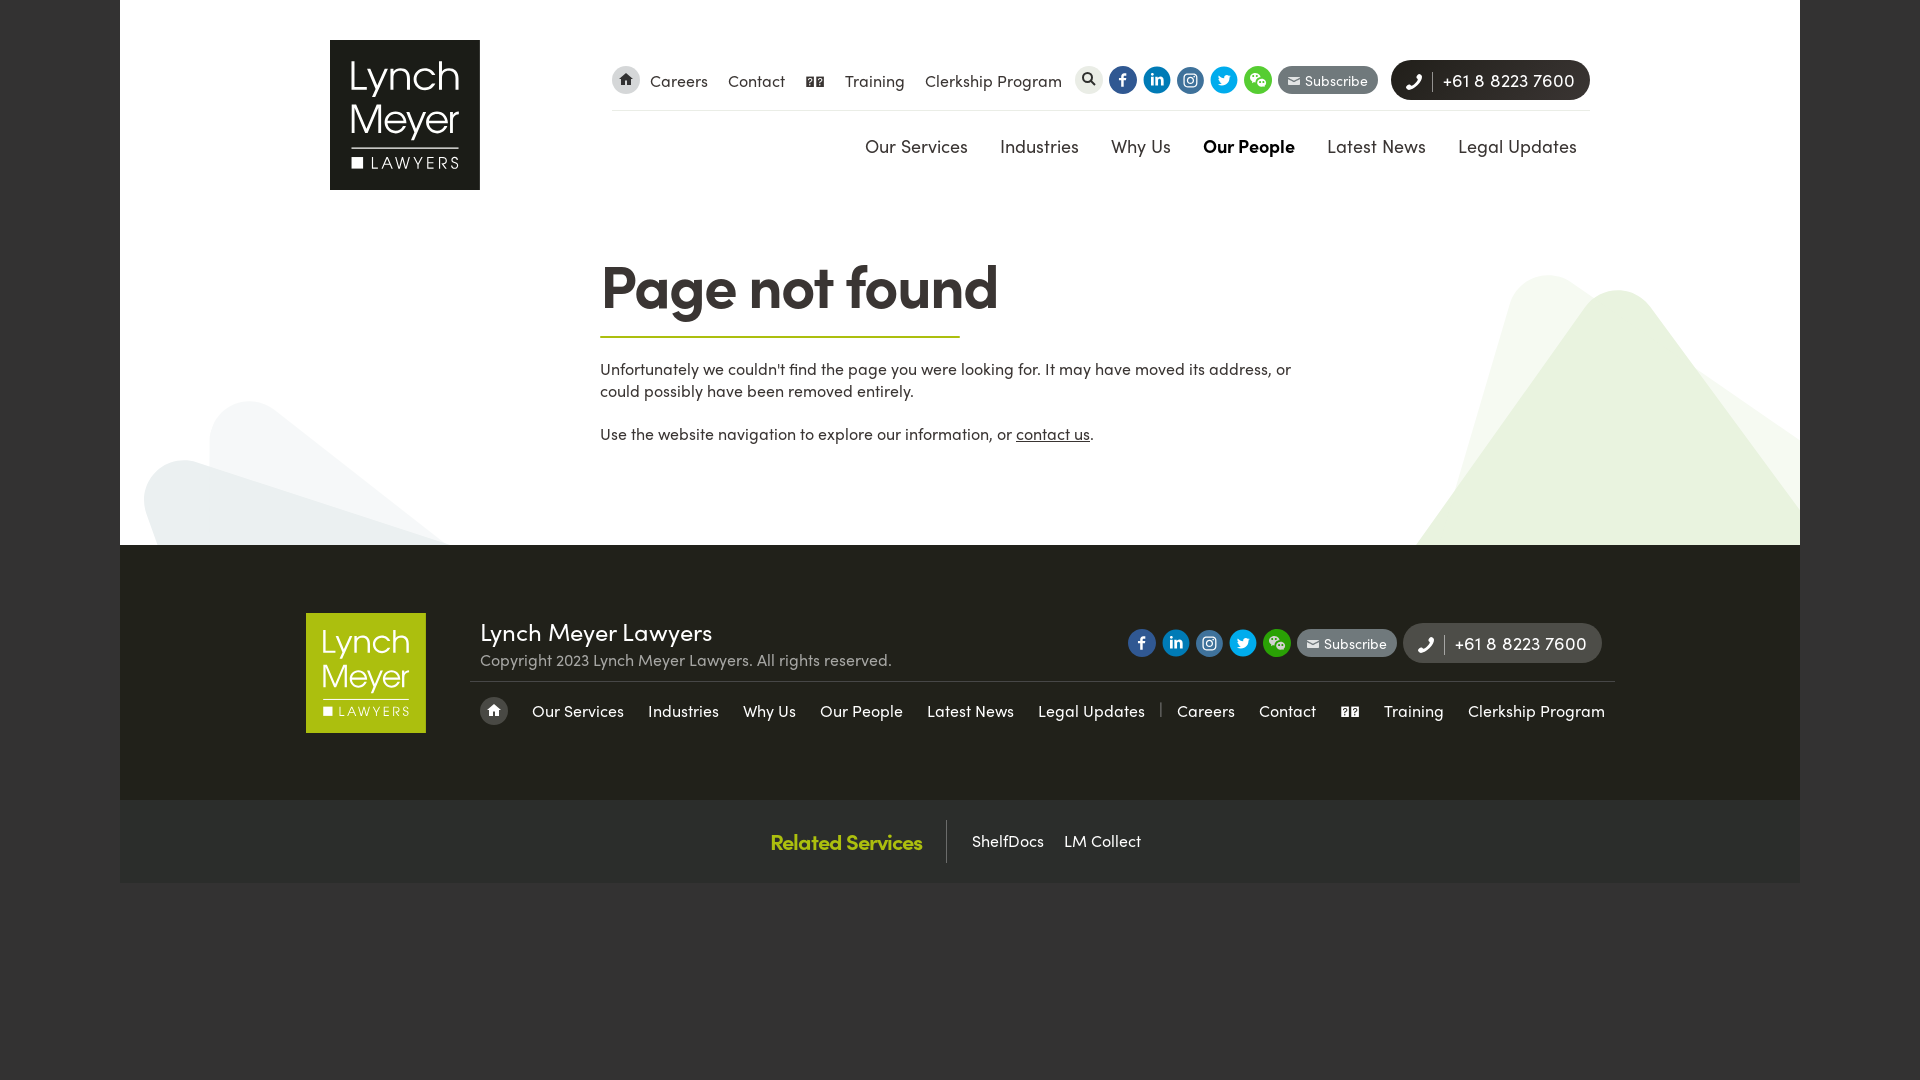 Image resolution: width=1920 pixels, height=1080 pixels. What do you see at coordinates (1414, 711) in the screenshot?
I see `Training` at bounding box center [1414, 711].